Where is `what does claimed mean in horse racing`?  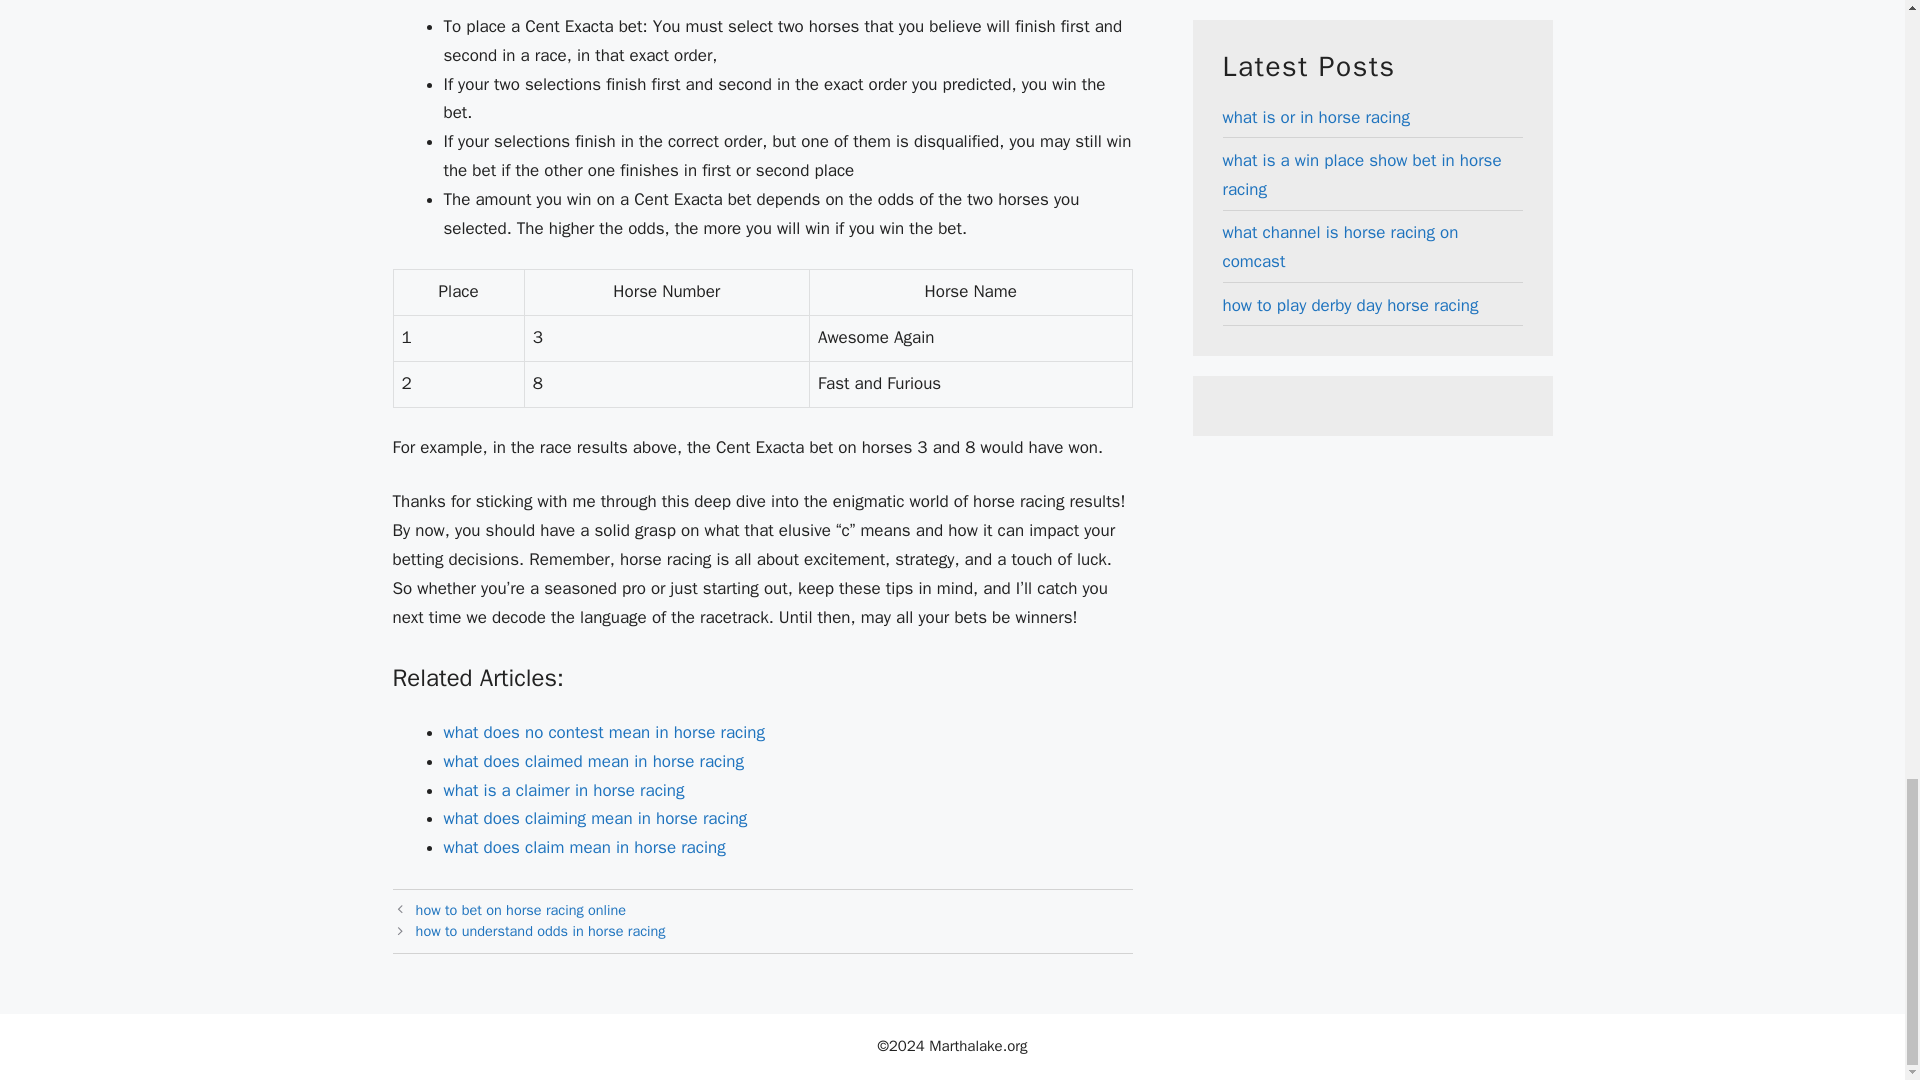
what does claimed mean in horse racing is located at coordinates (594, 761).